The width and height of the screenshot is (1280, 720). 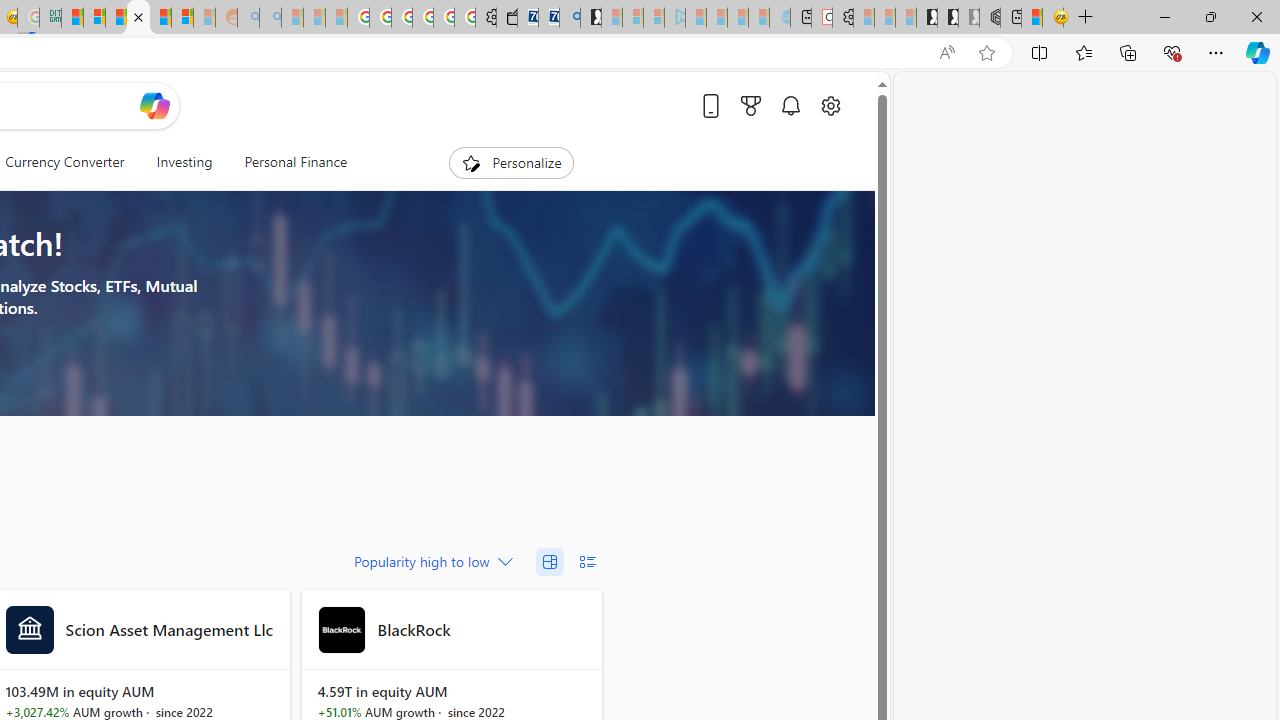 What do you see at coordinates (138, 18) in the screenshot?
I see `Expert Portfolios` at bounding box center [138, 18].